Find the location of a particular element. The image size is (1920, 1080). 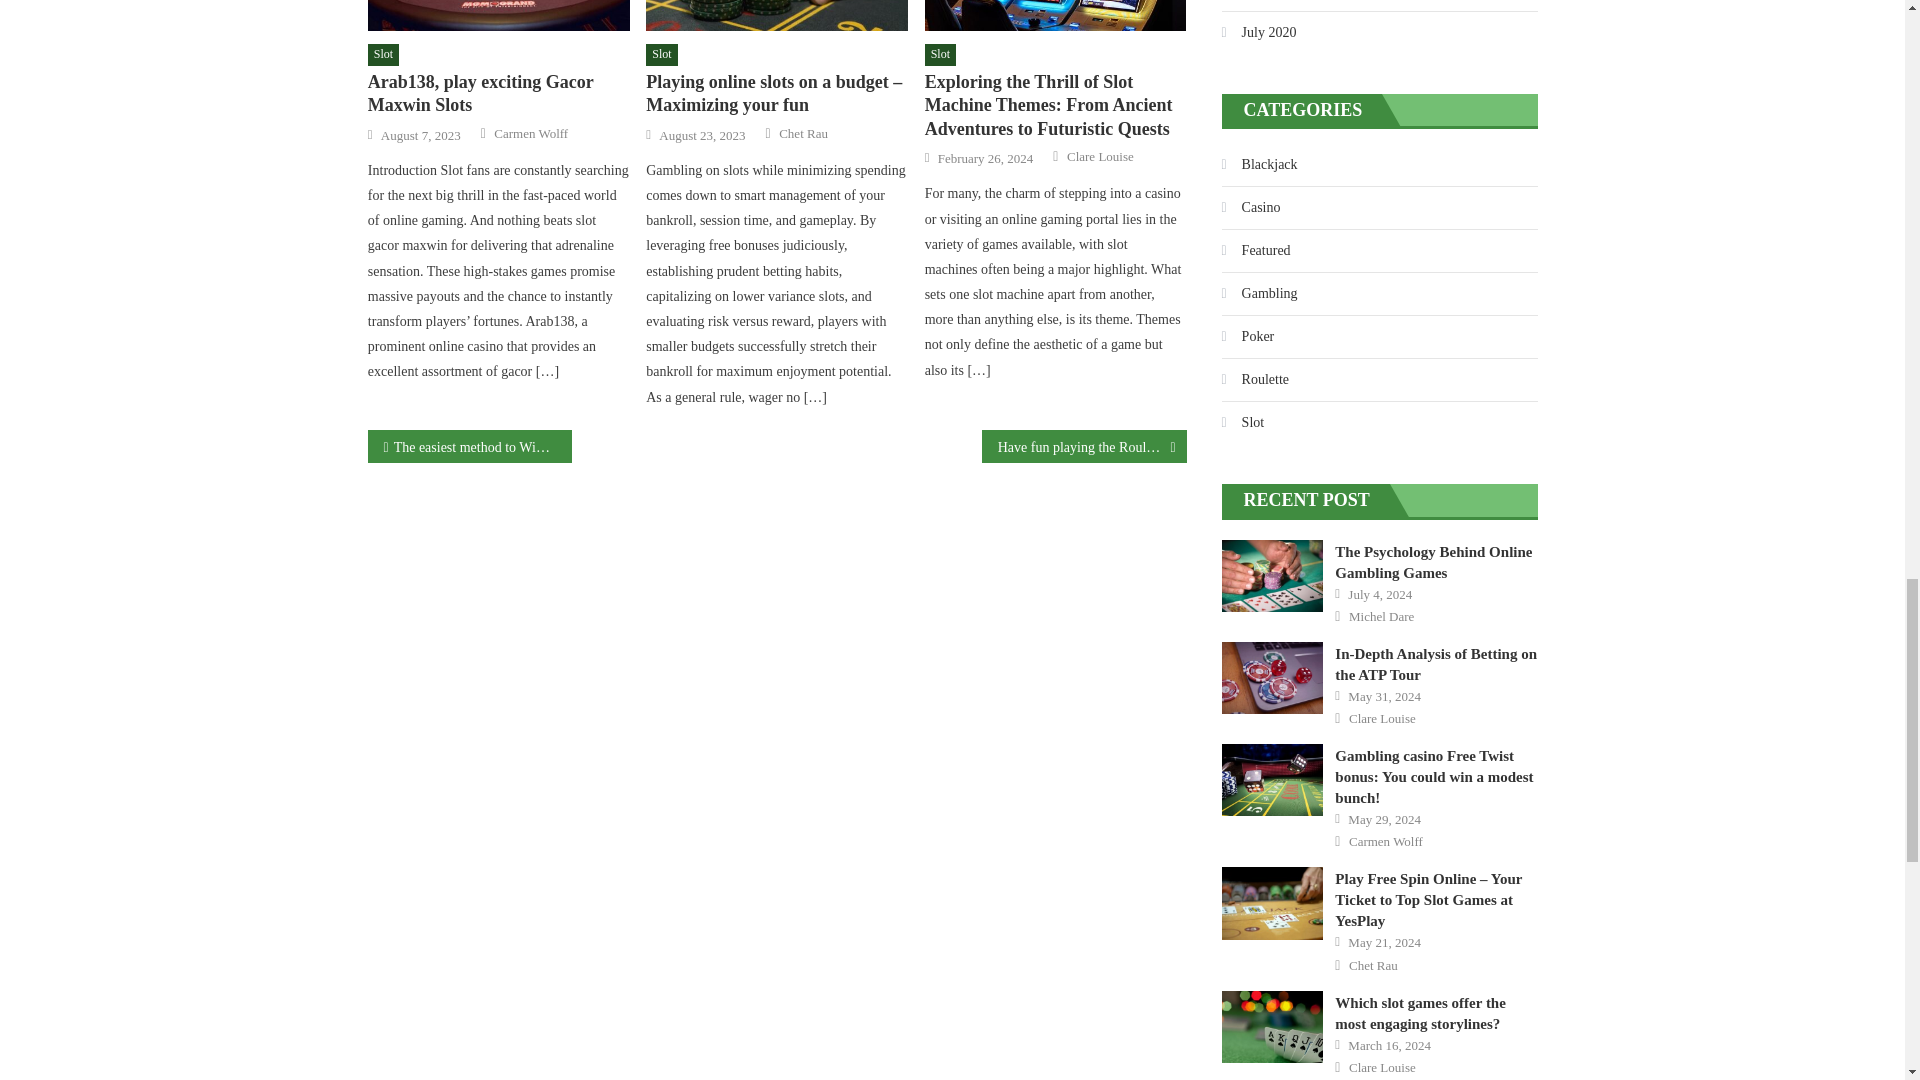

Slot is located at coordinates (384, 54).